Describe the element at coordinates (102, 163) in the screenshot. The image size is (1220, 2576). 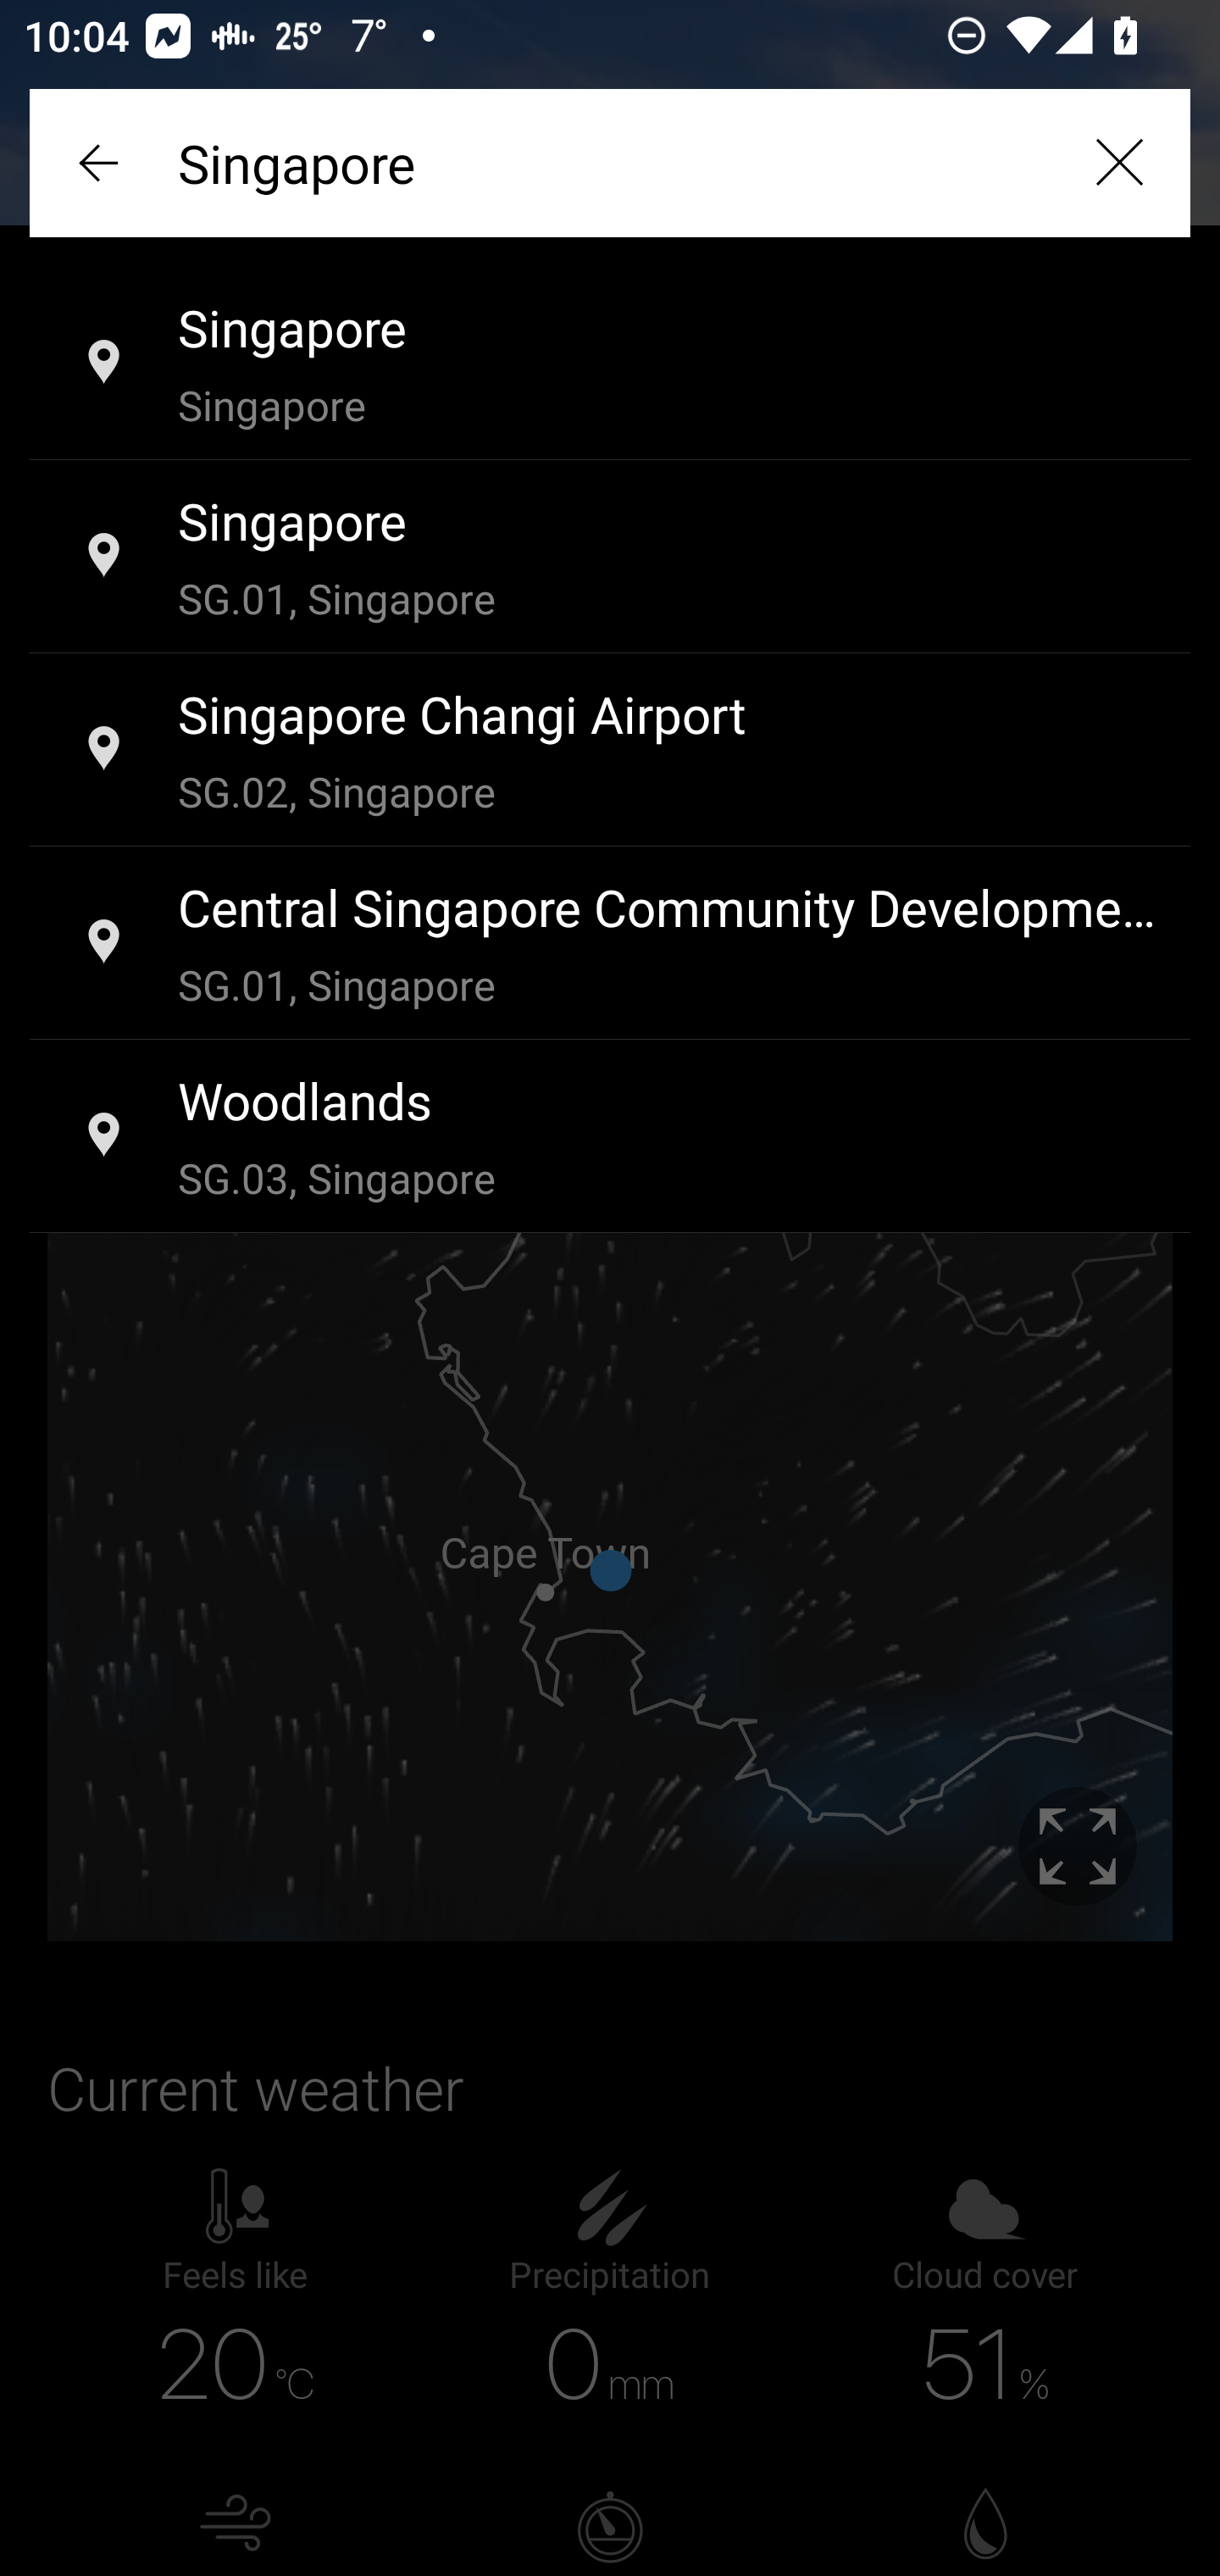
I see `` at that location.